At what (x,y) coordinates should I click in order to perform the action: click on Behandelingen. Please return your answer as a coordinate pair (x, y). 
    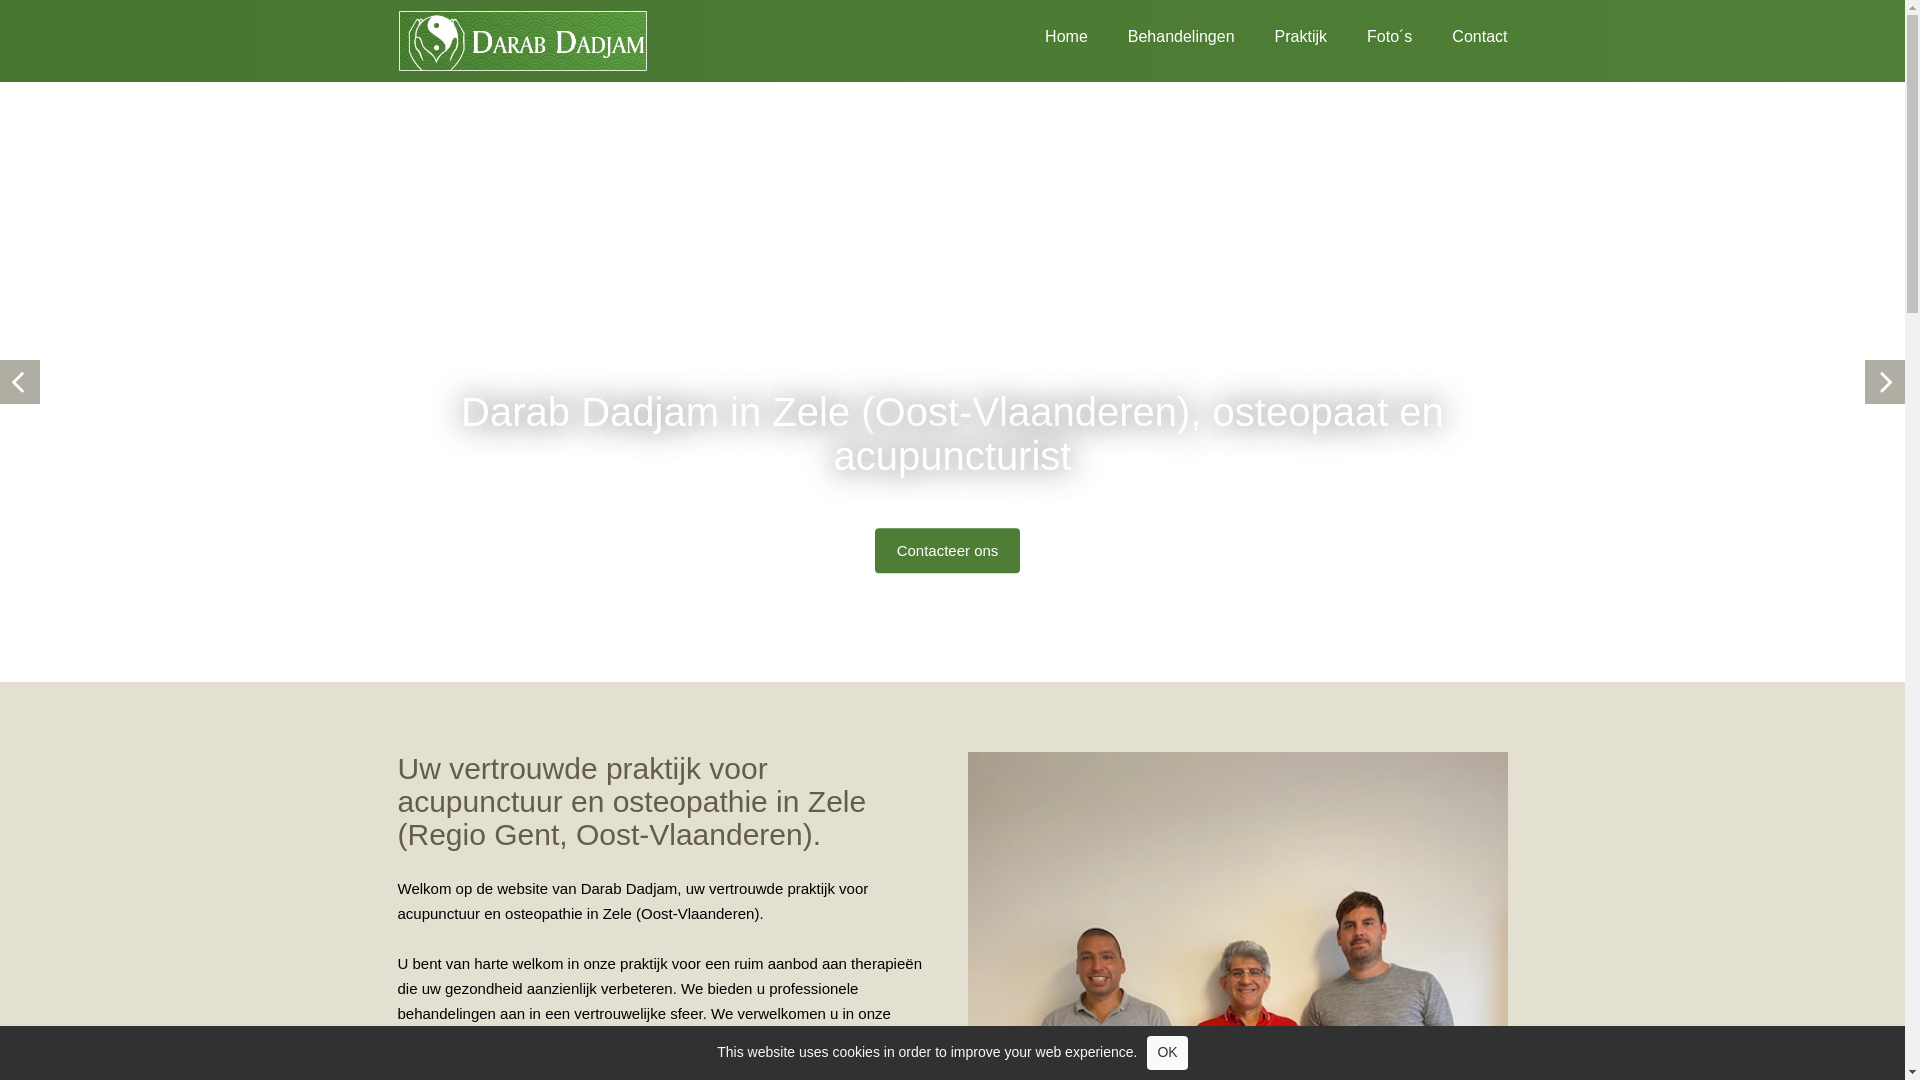
    Looking at the image, I should click on (1162, 34).